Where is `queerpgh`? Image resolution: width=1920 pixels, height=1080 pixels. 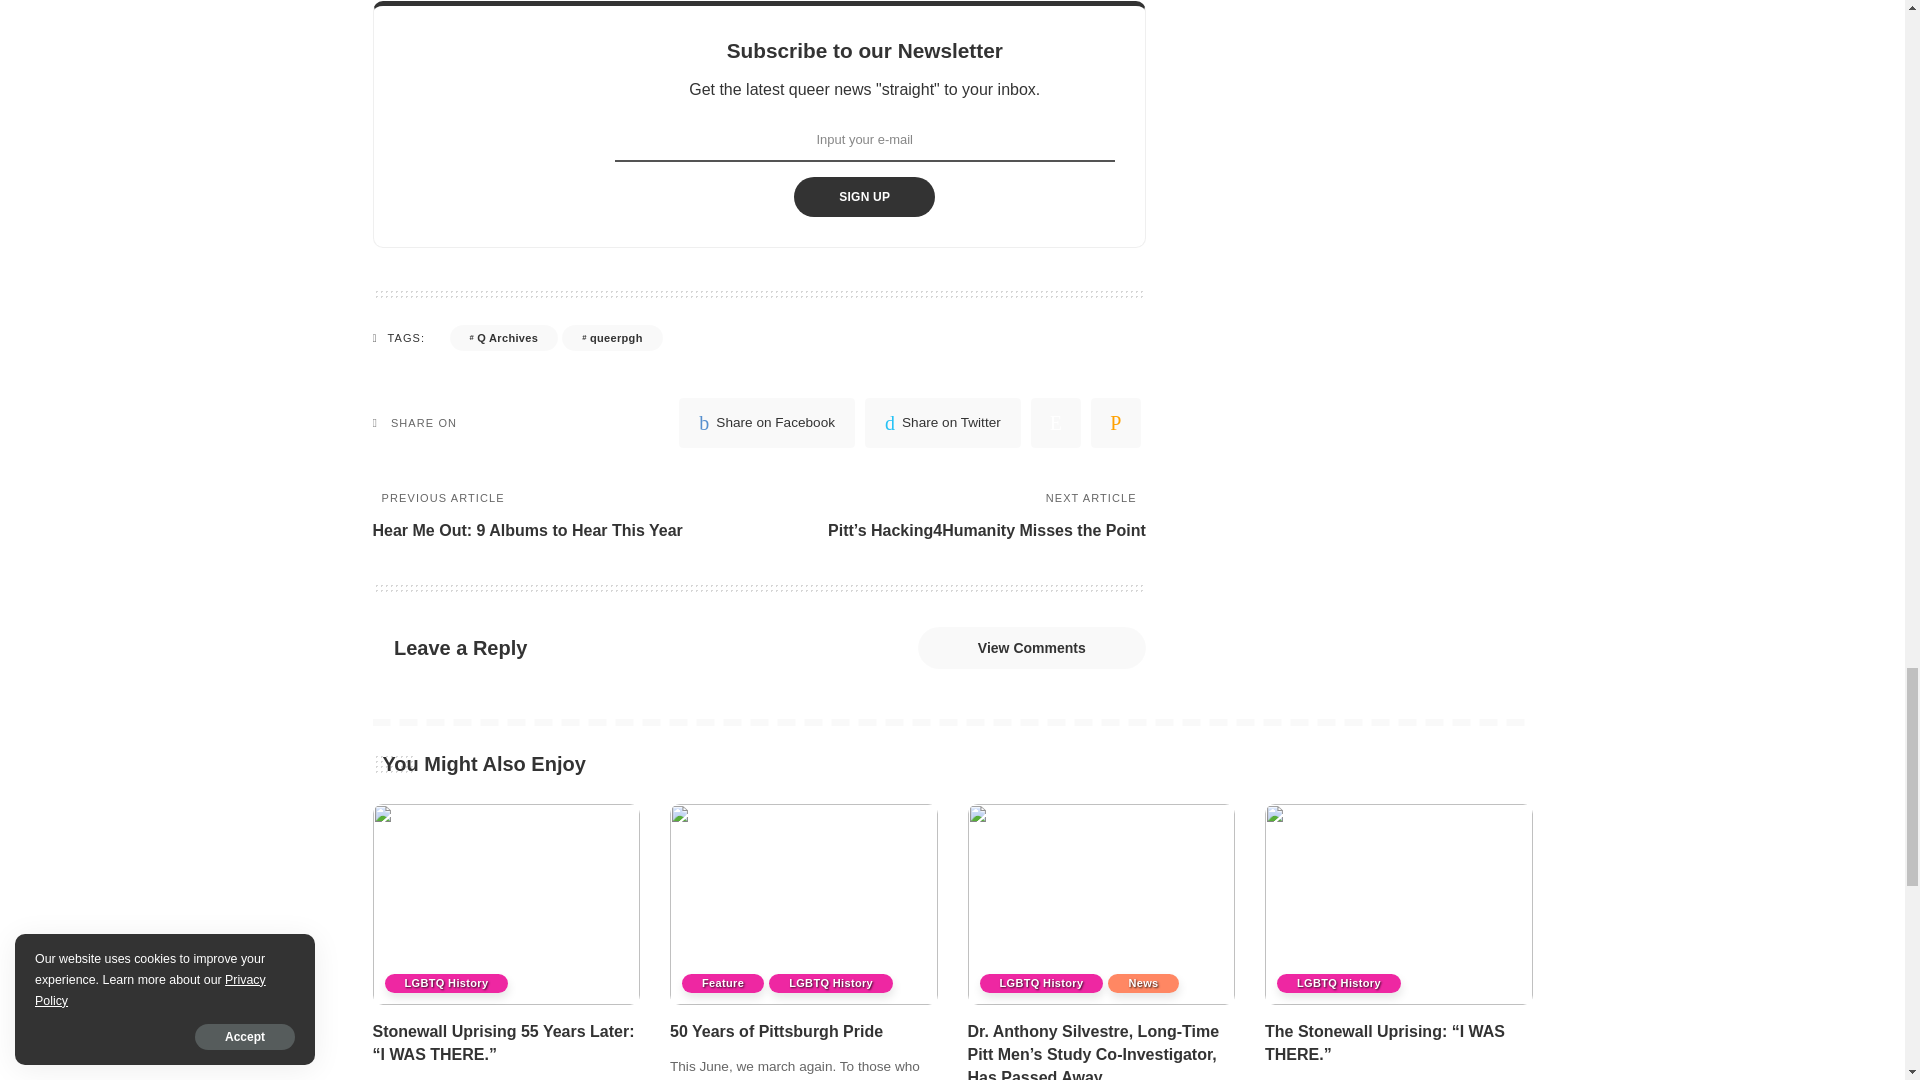
queerpgh is located at coordinates (612, 338).